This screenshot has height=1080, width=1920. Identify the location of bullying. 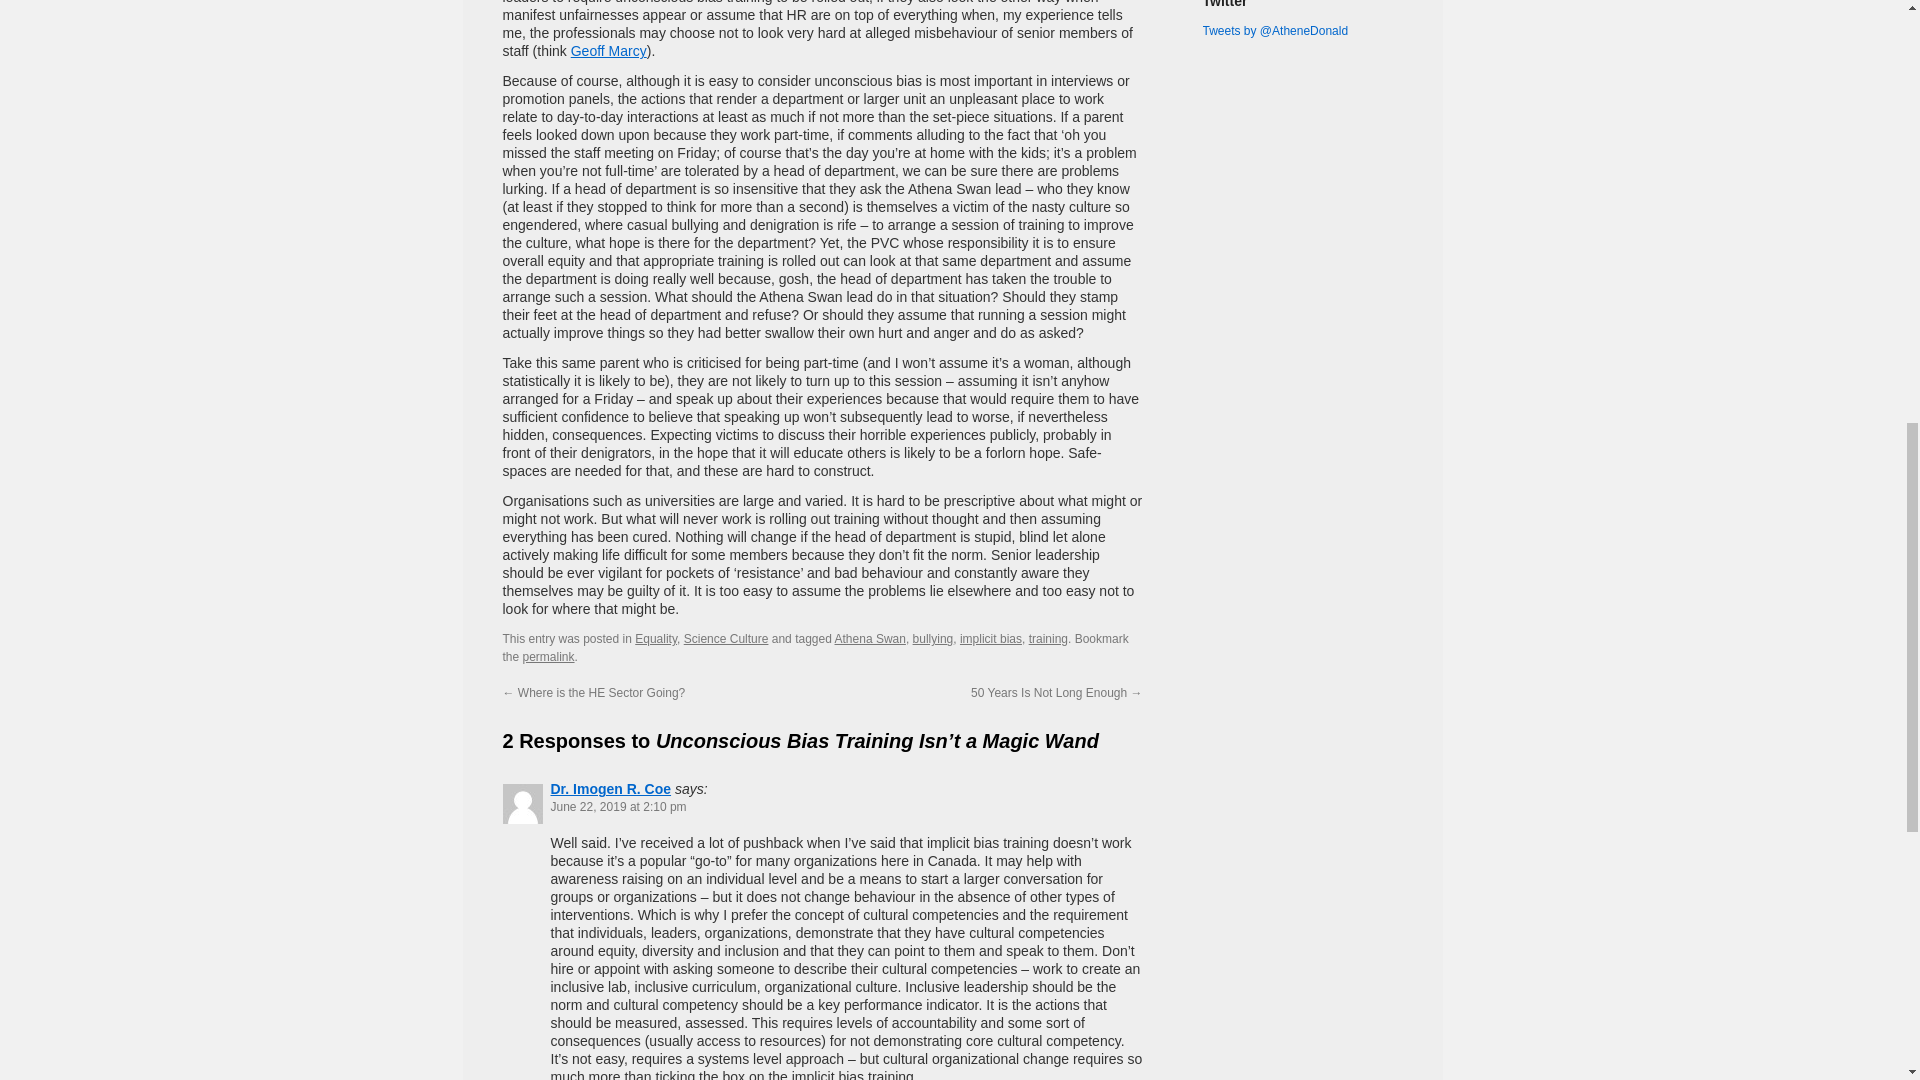
(934, 638).